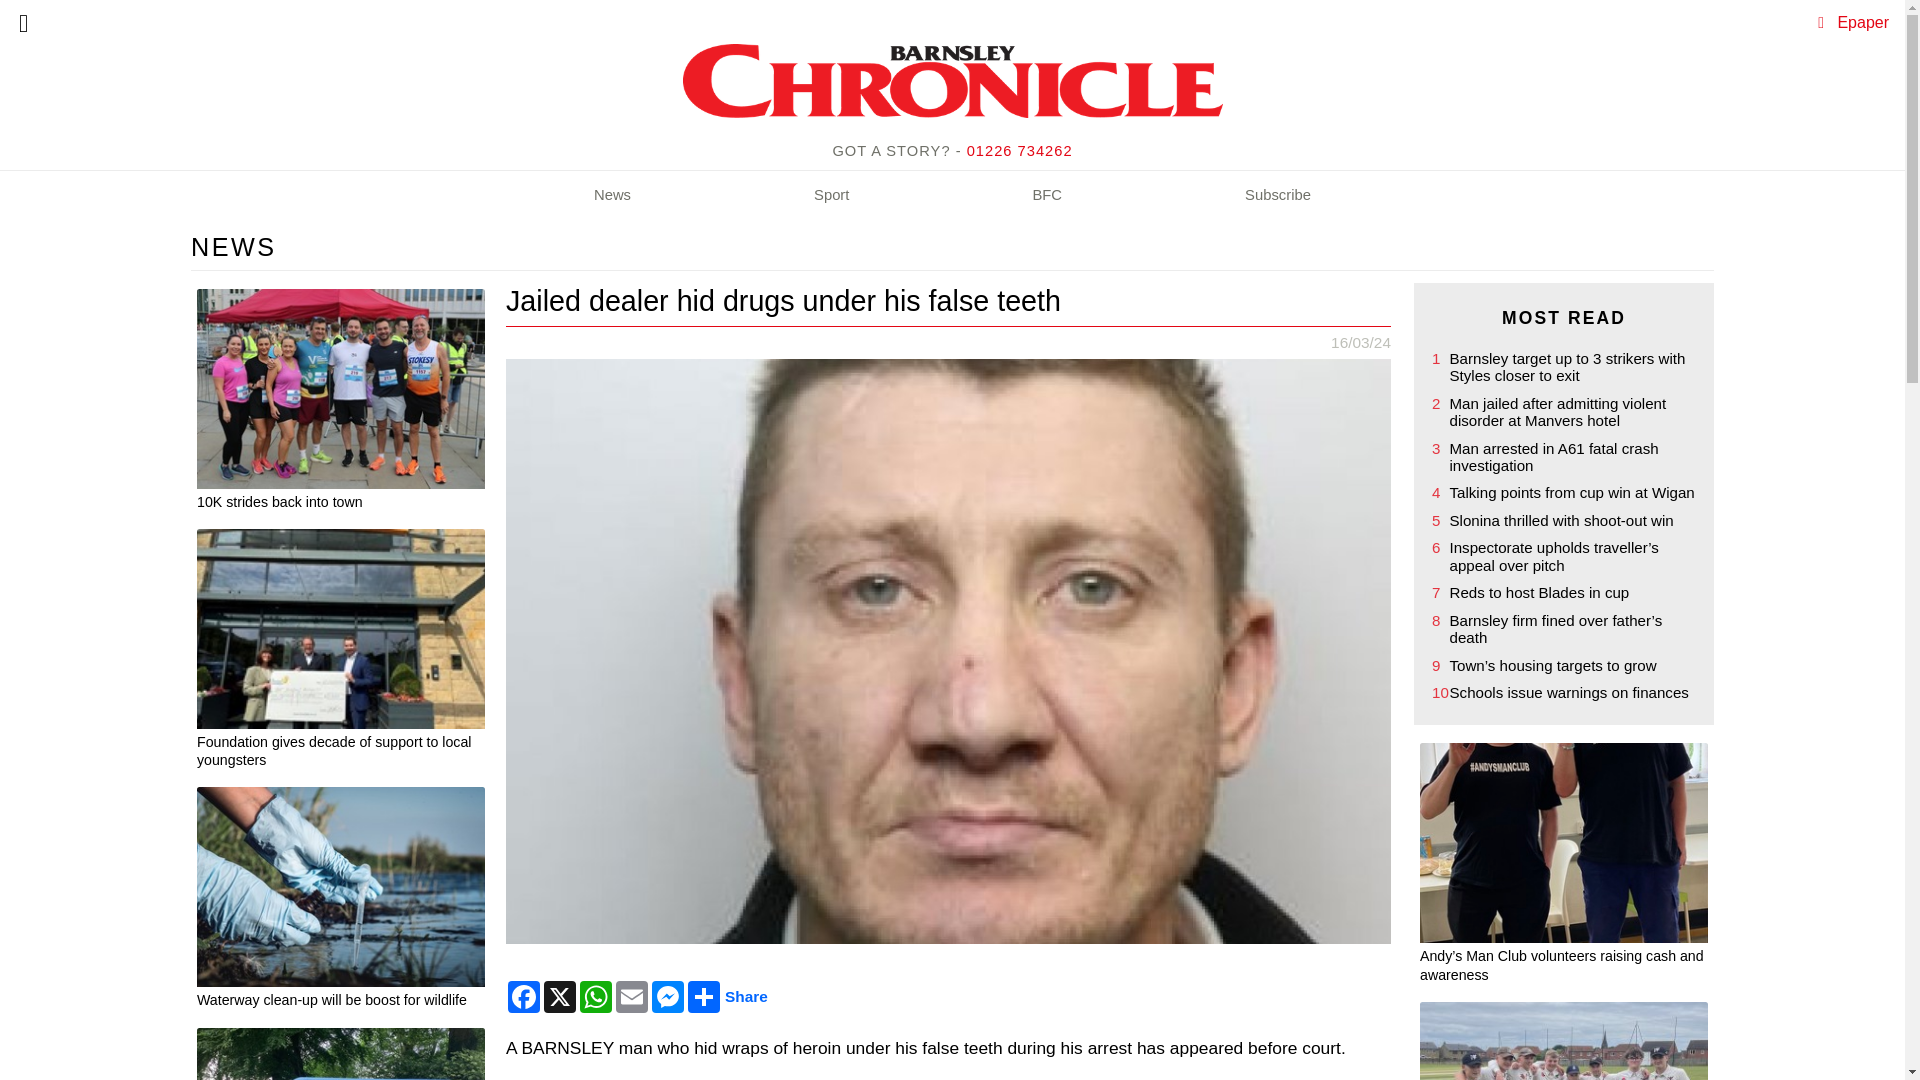 The width and height of the screenshot is (1920, 1080). Describe the element at coordinates (1047, 196) in the screenshot. I see `BFC` at that location.